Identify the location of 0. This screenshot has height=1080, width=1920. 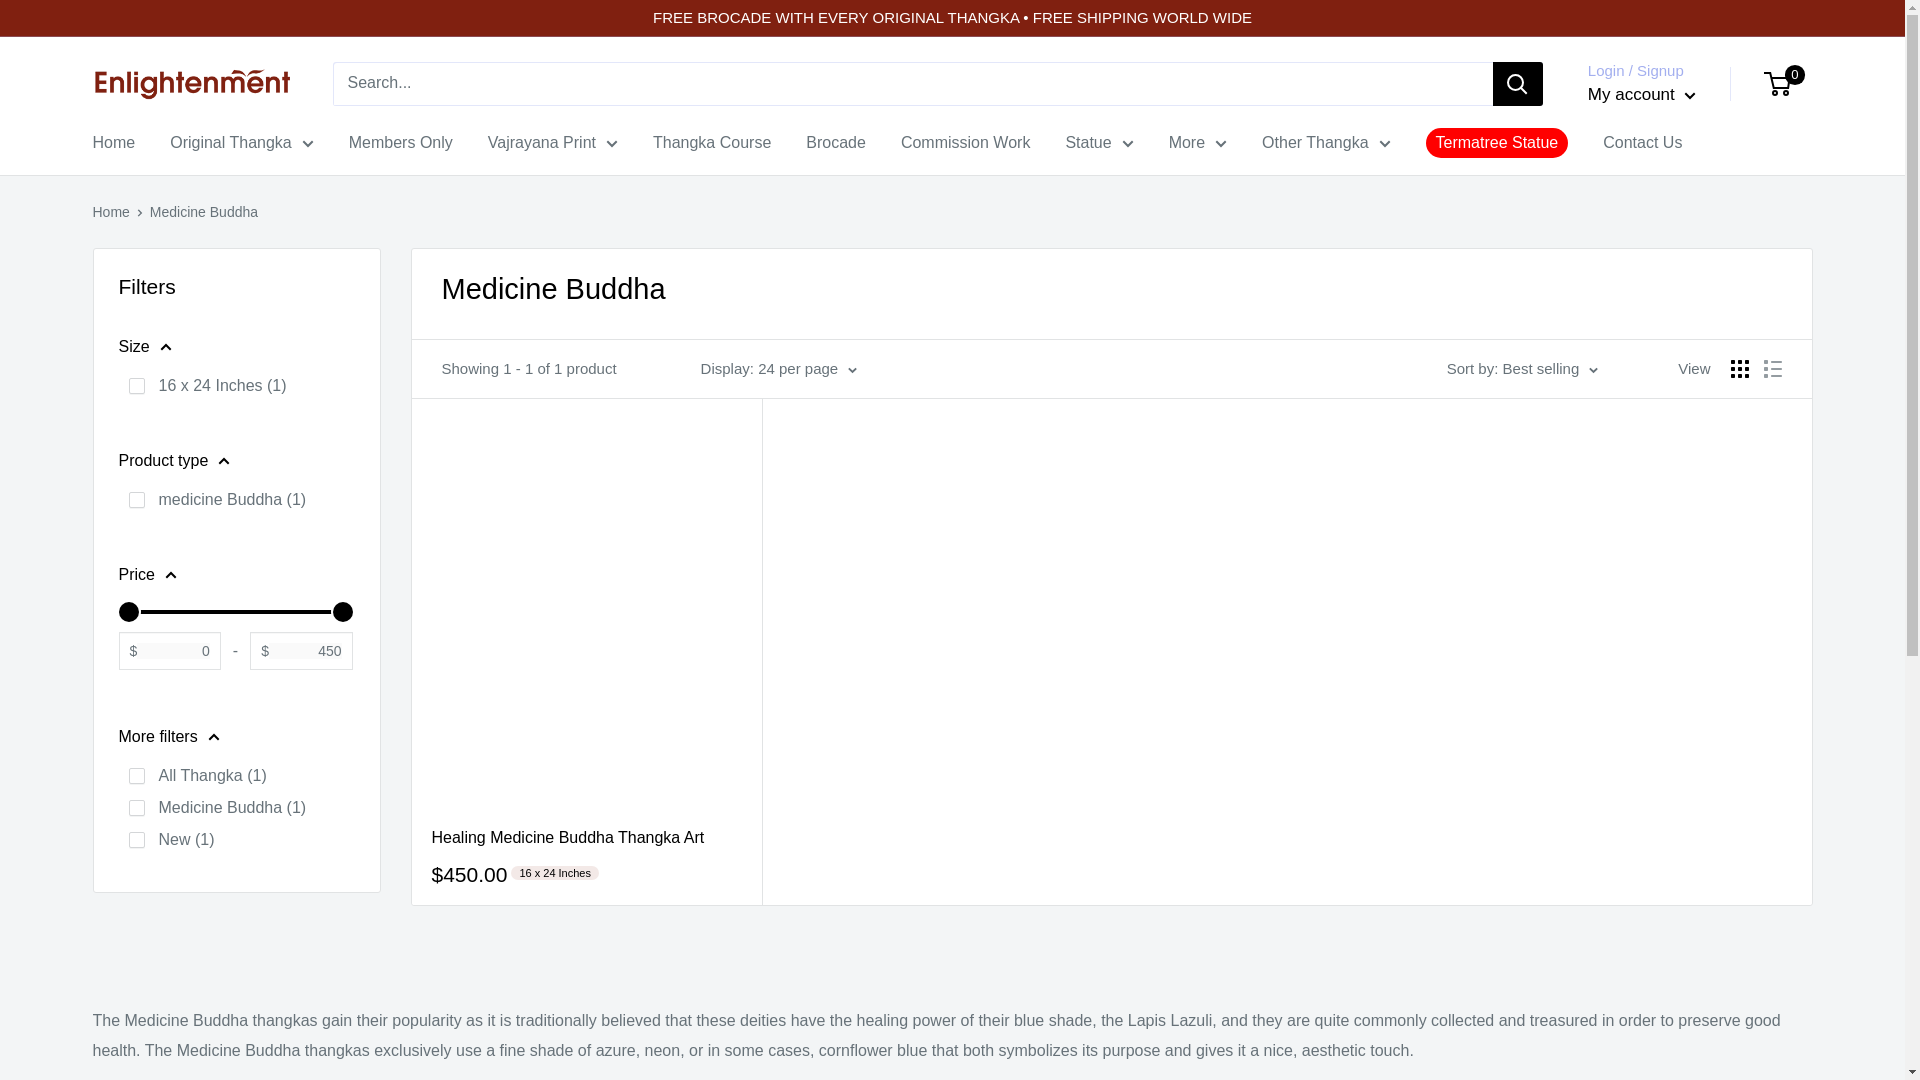
(234, 612).